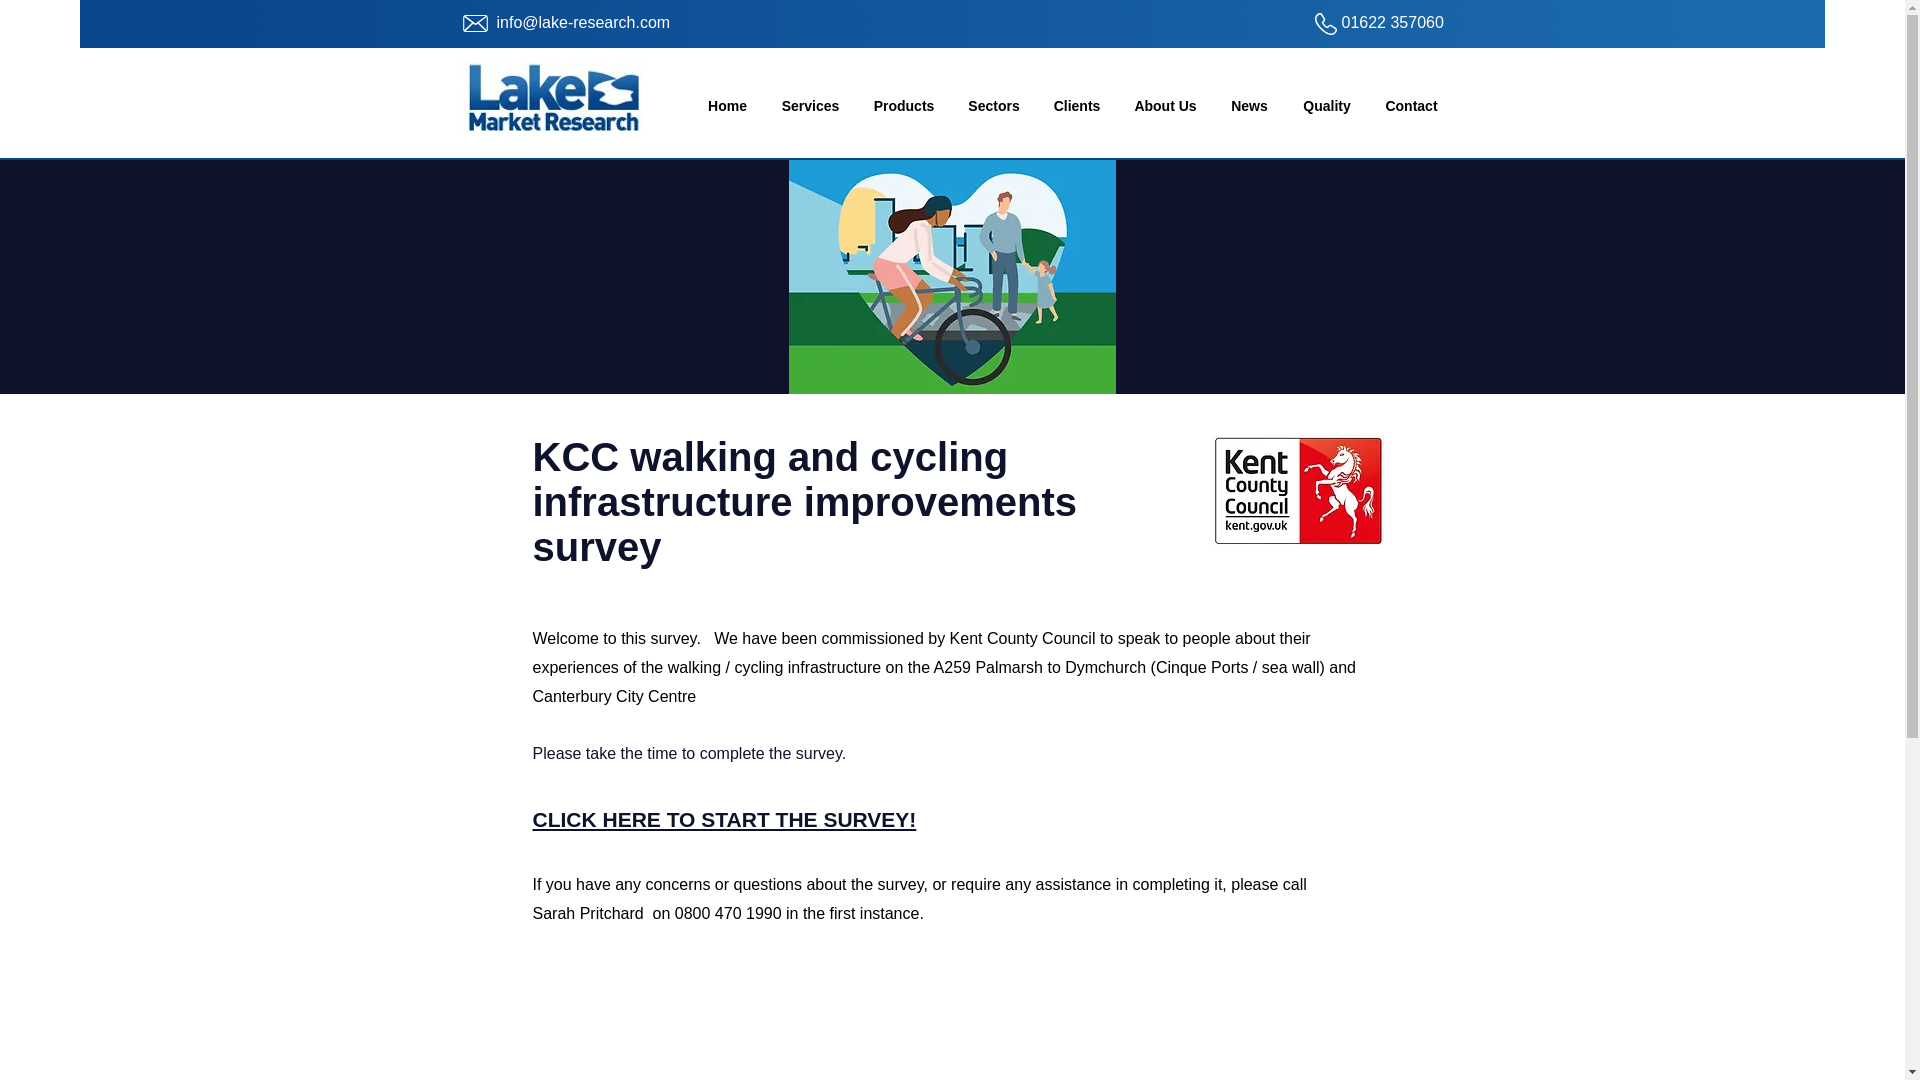 The image size is (1920, 1080). Describe the element at coordinates (646, 1056) in the screenshot. I see `Embedded Content` at that location.